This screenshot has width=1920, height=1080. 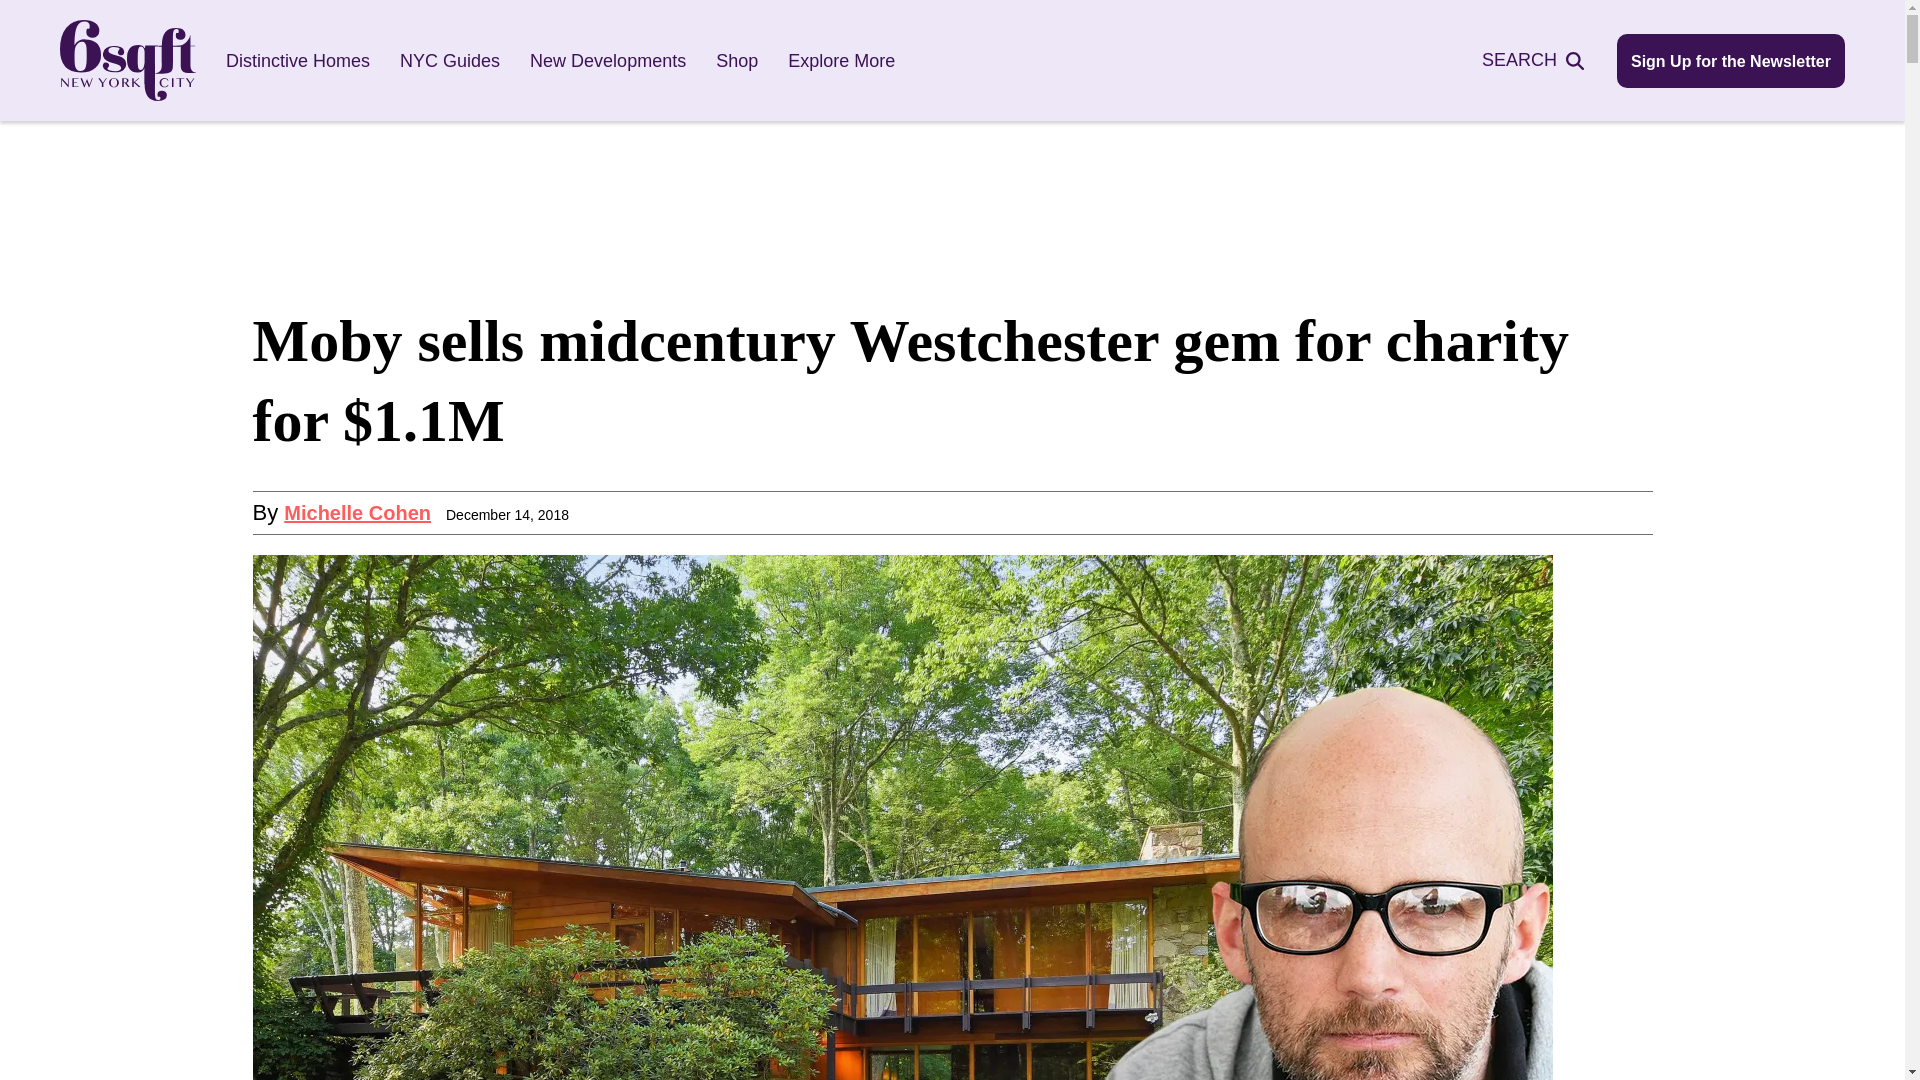 I want to click on Sign Up for the Newsletter, so click(x=1730, y=60).